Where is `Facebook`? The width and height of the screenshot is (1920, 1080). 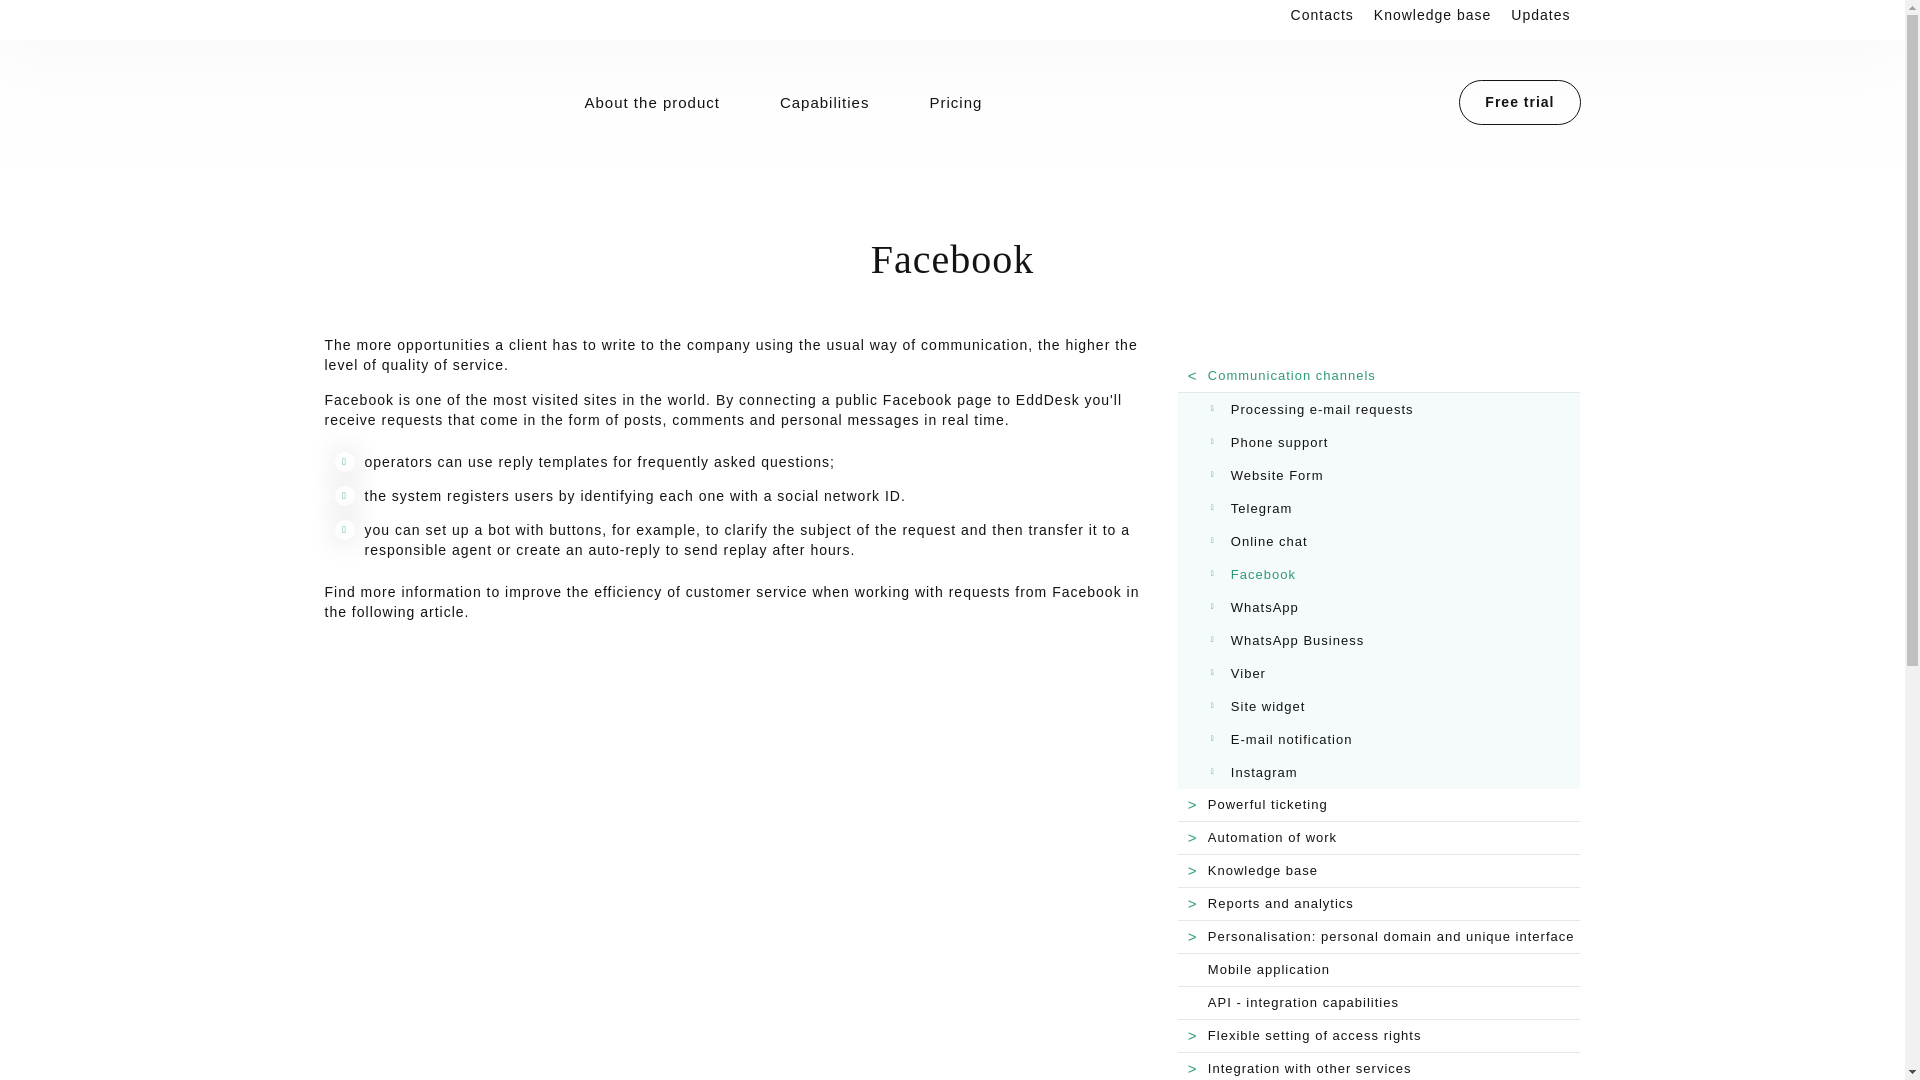
Facebook is located at coordinates (1396, 574).